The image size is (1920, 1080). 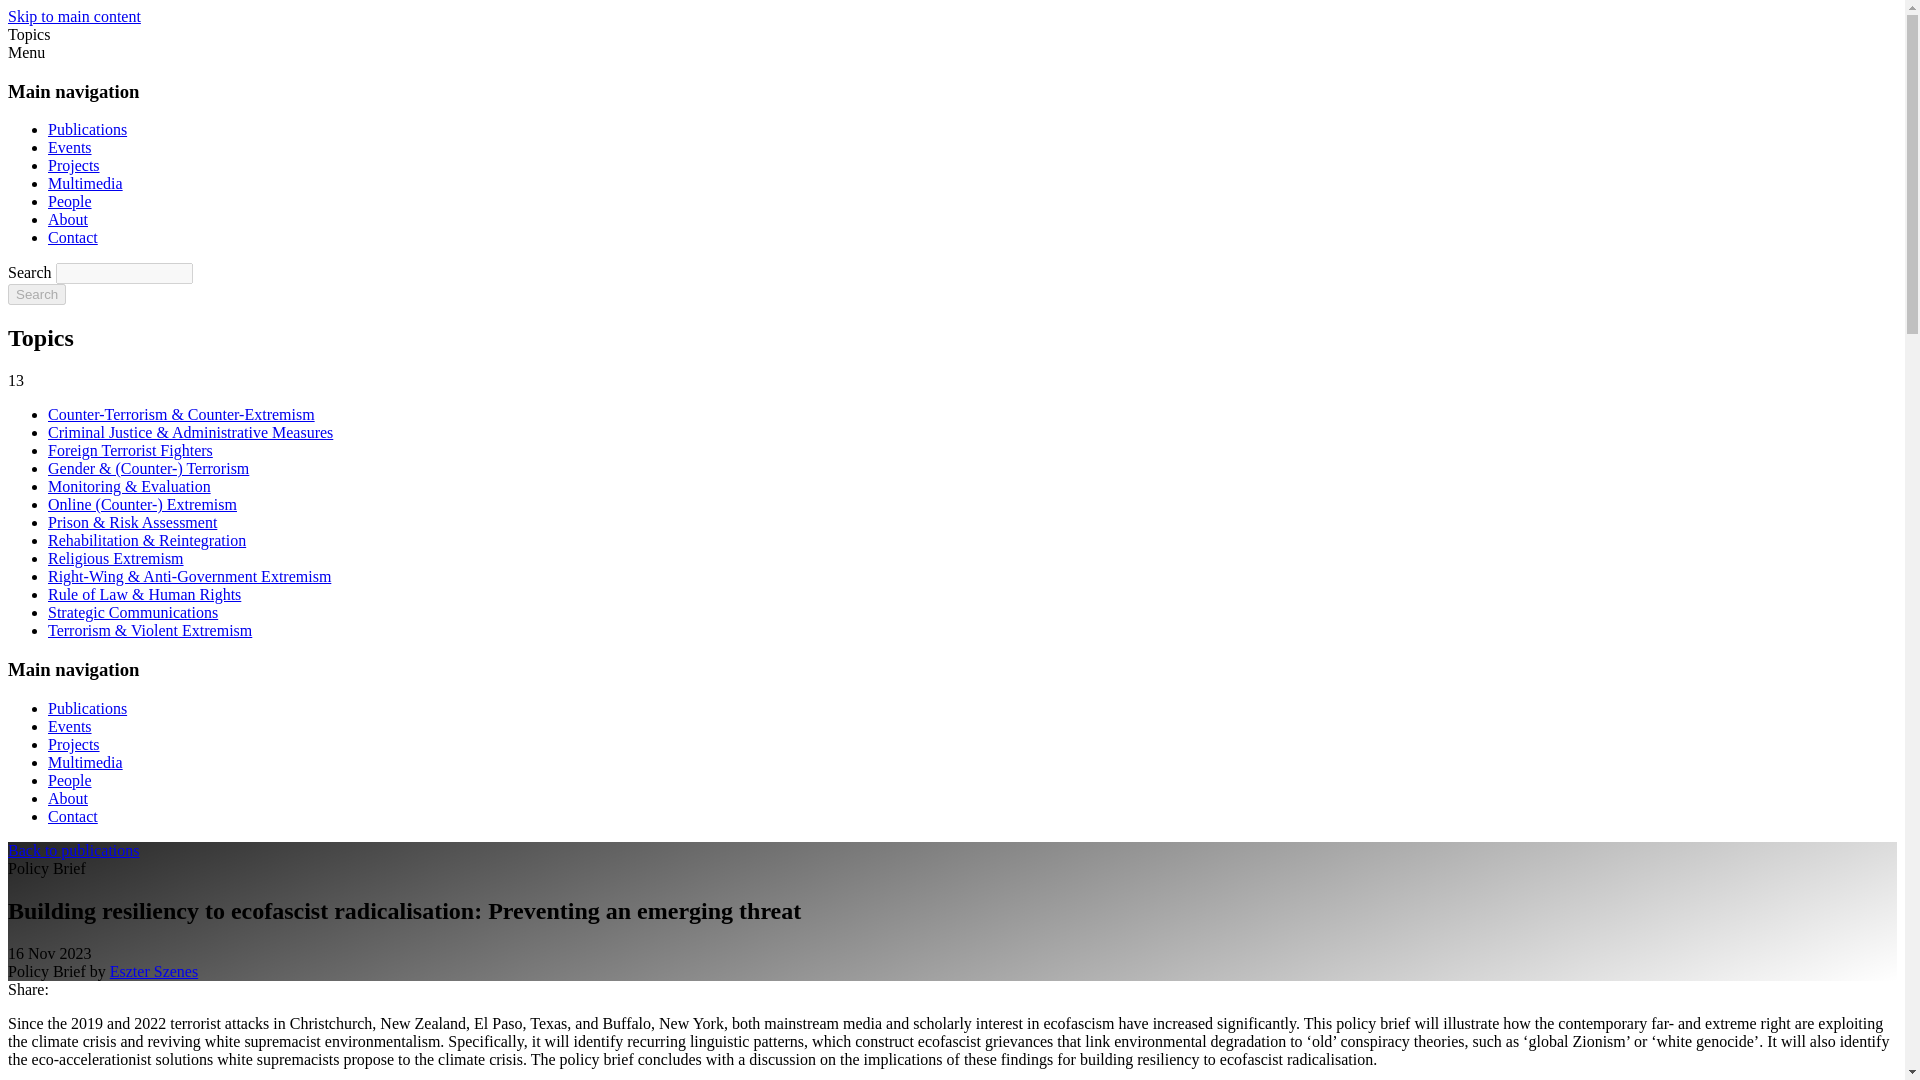 What do you see at coordinates (72, 237) in the screenshot?
I see `Contact` at bounding box center [72, 237].